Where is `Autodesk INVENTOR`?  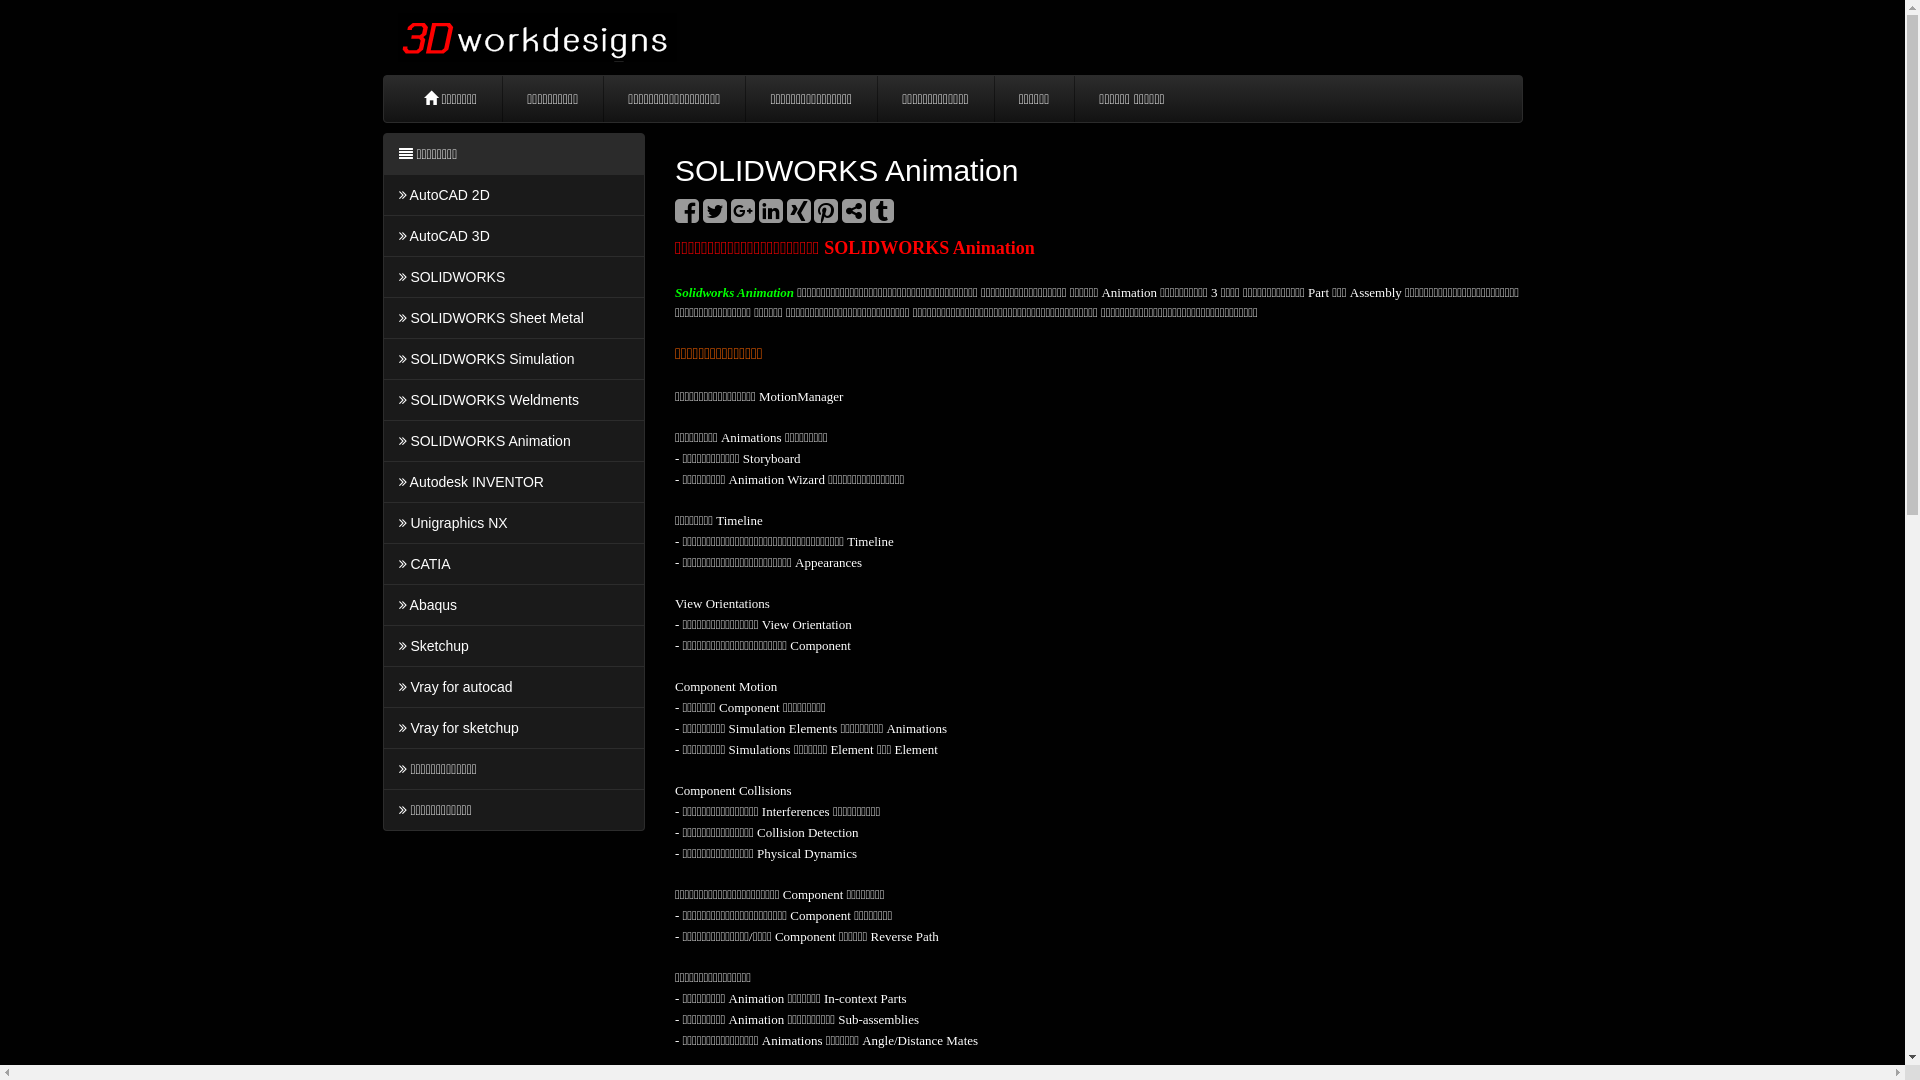
Autodesk INVENTOR is located at coordinates (514, 482).